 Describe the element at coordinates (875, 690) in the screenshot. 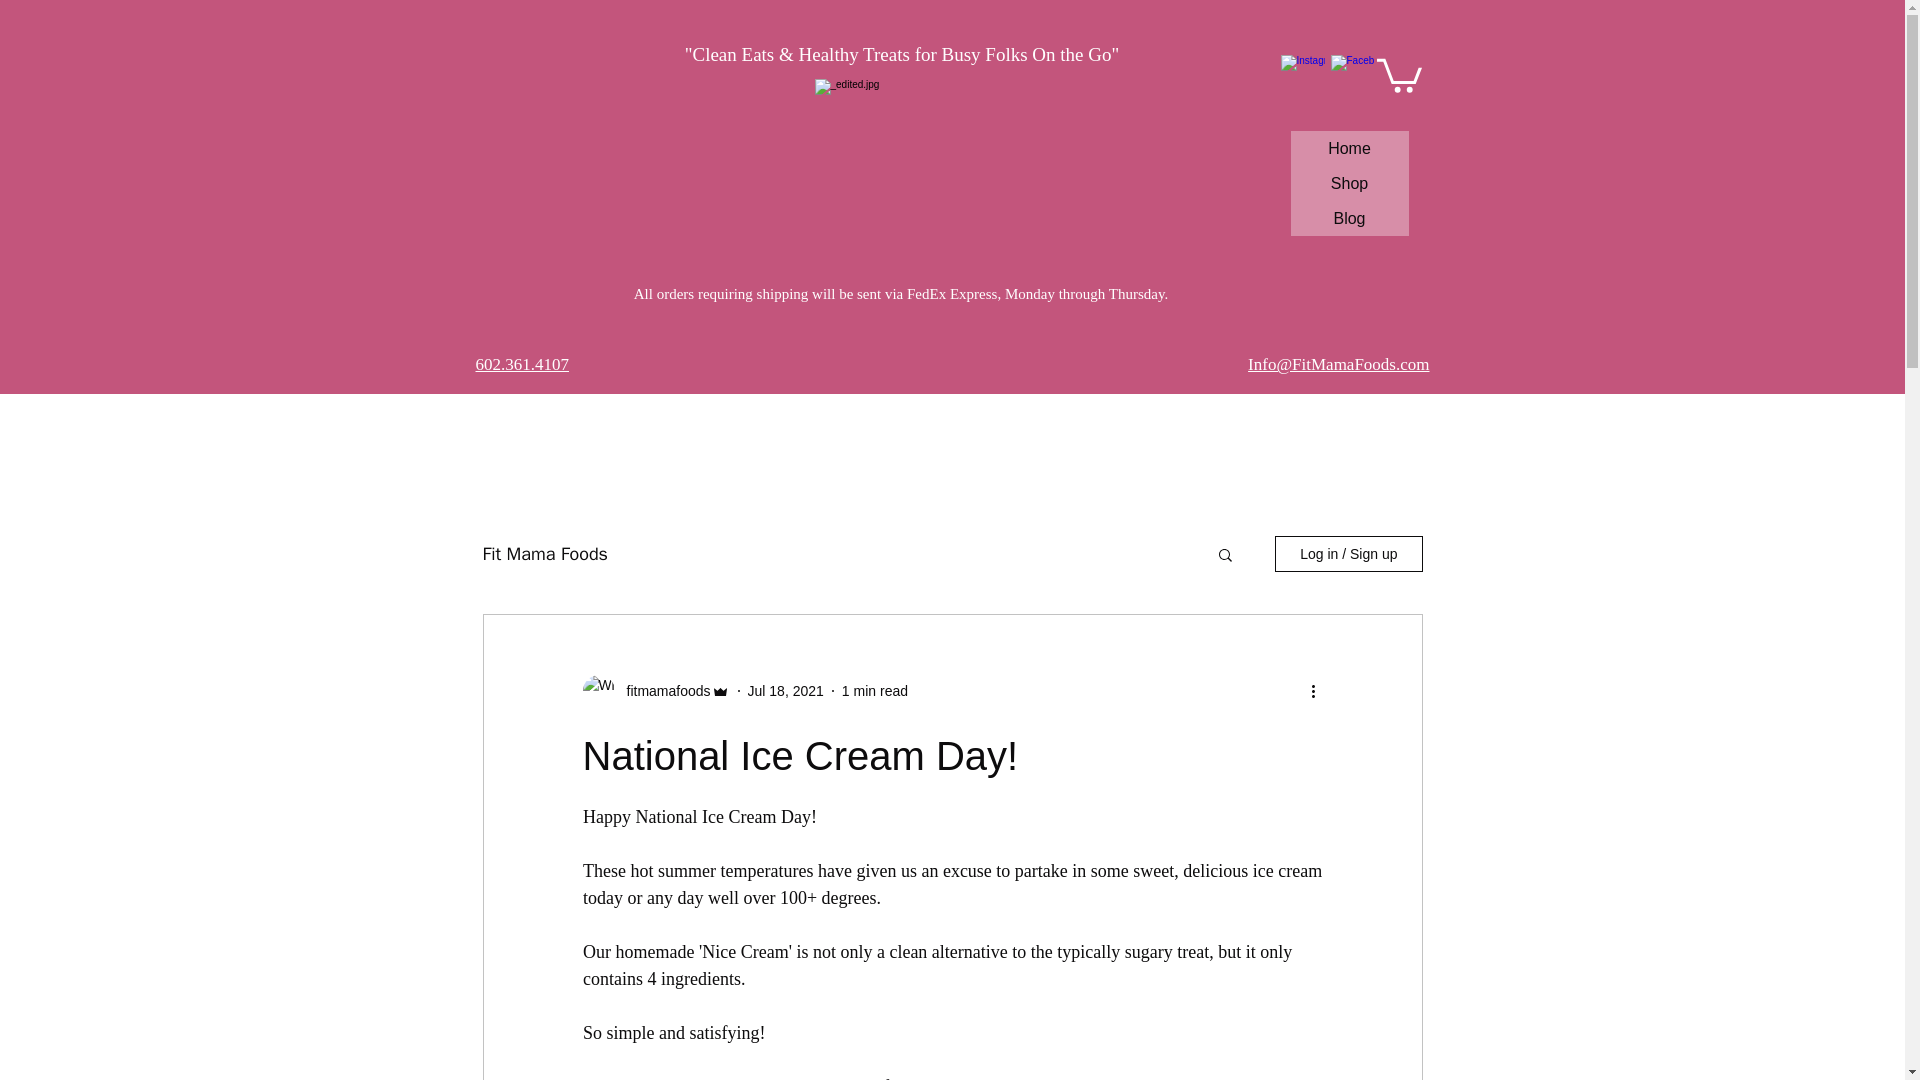

I see `1 min read` at that location.